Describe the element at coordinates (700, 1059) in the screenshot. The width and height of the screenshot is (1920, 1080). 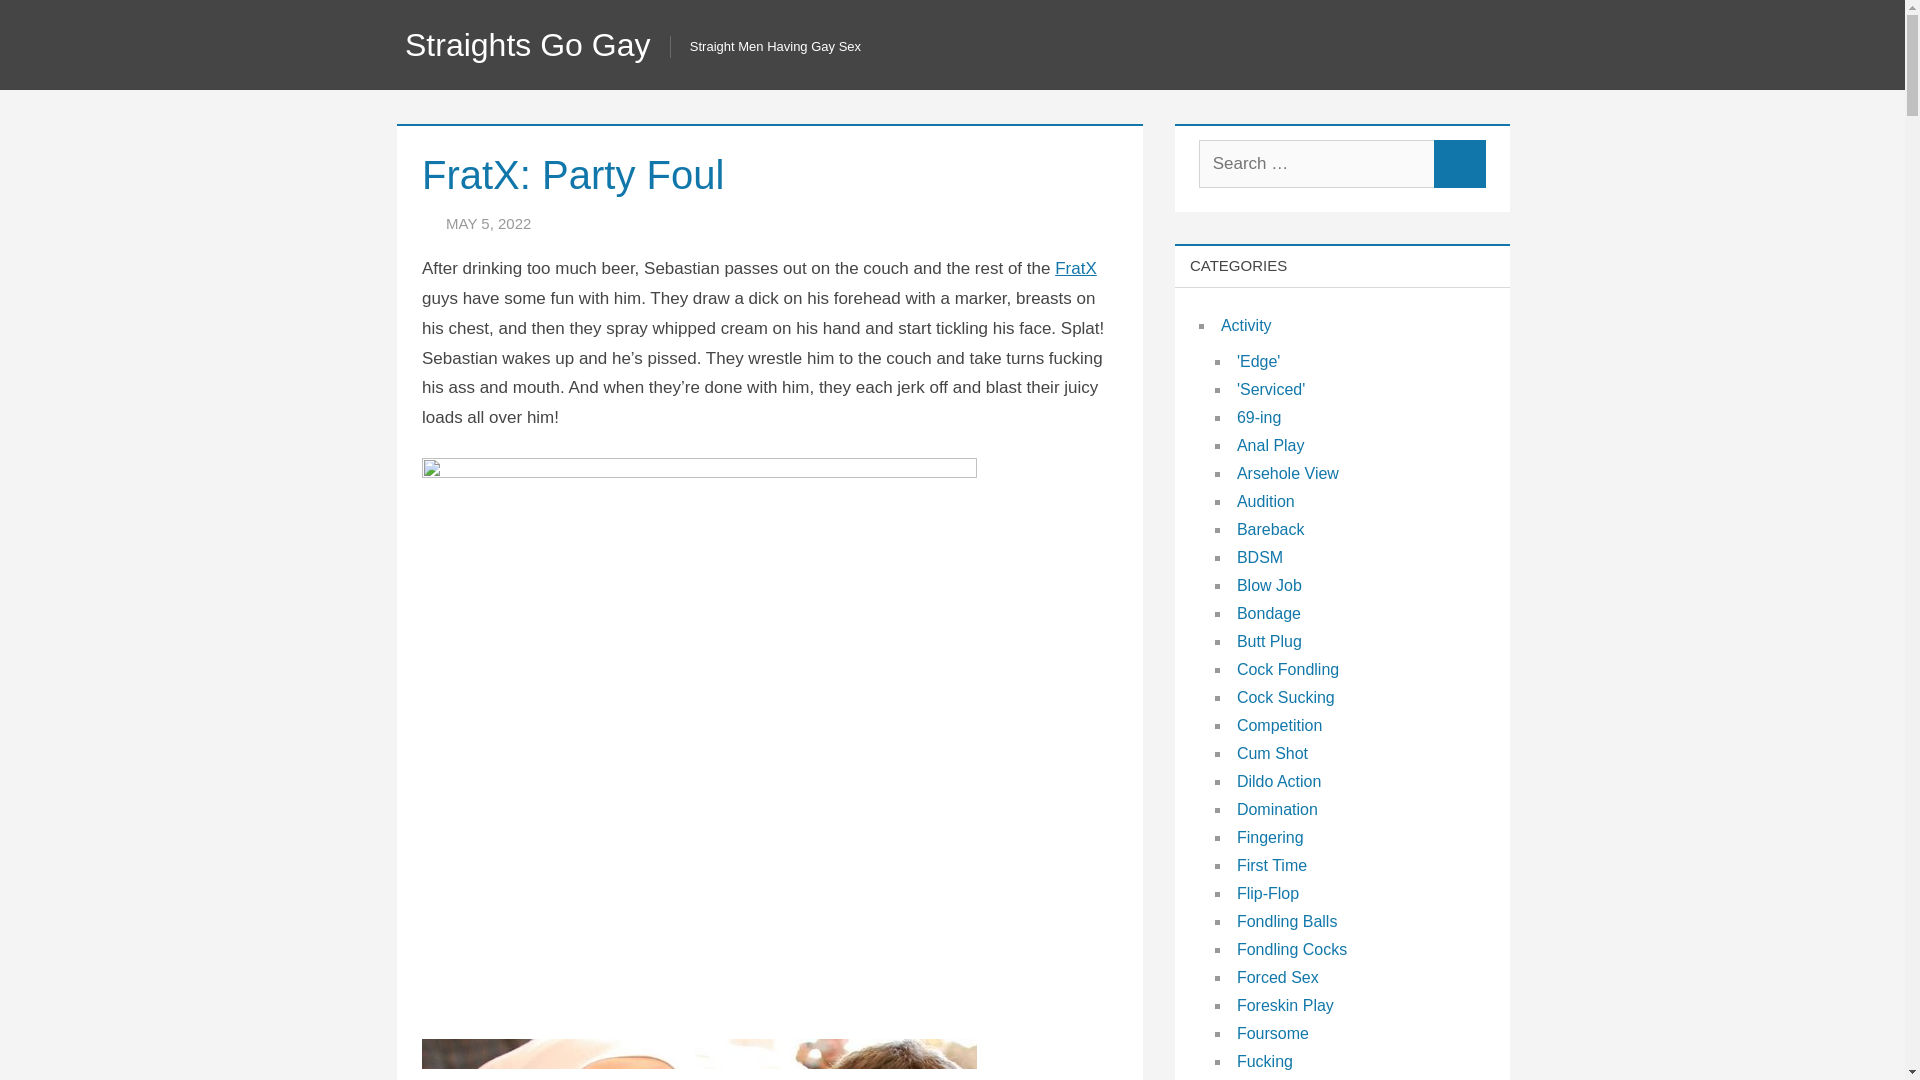
I see `FraternityX: Party Foul` at that location.